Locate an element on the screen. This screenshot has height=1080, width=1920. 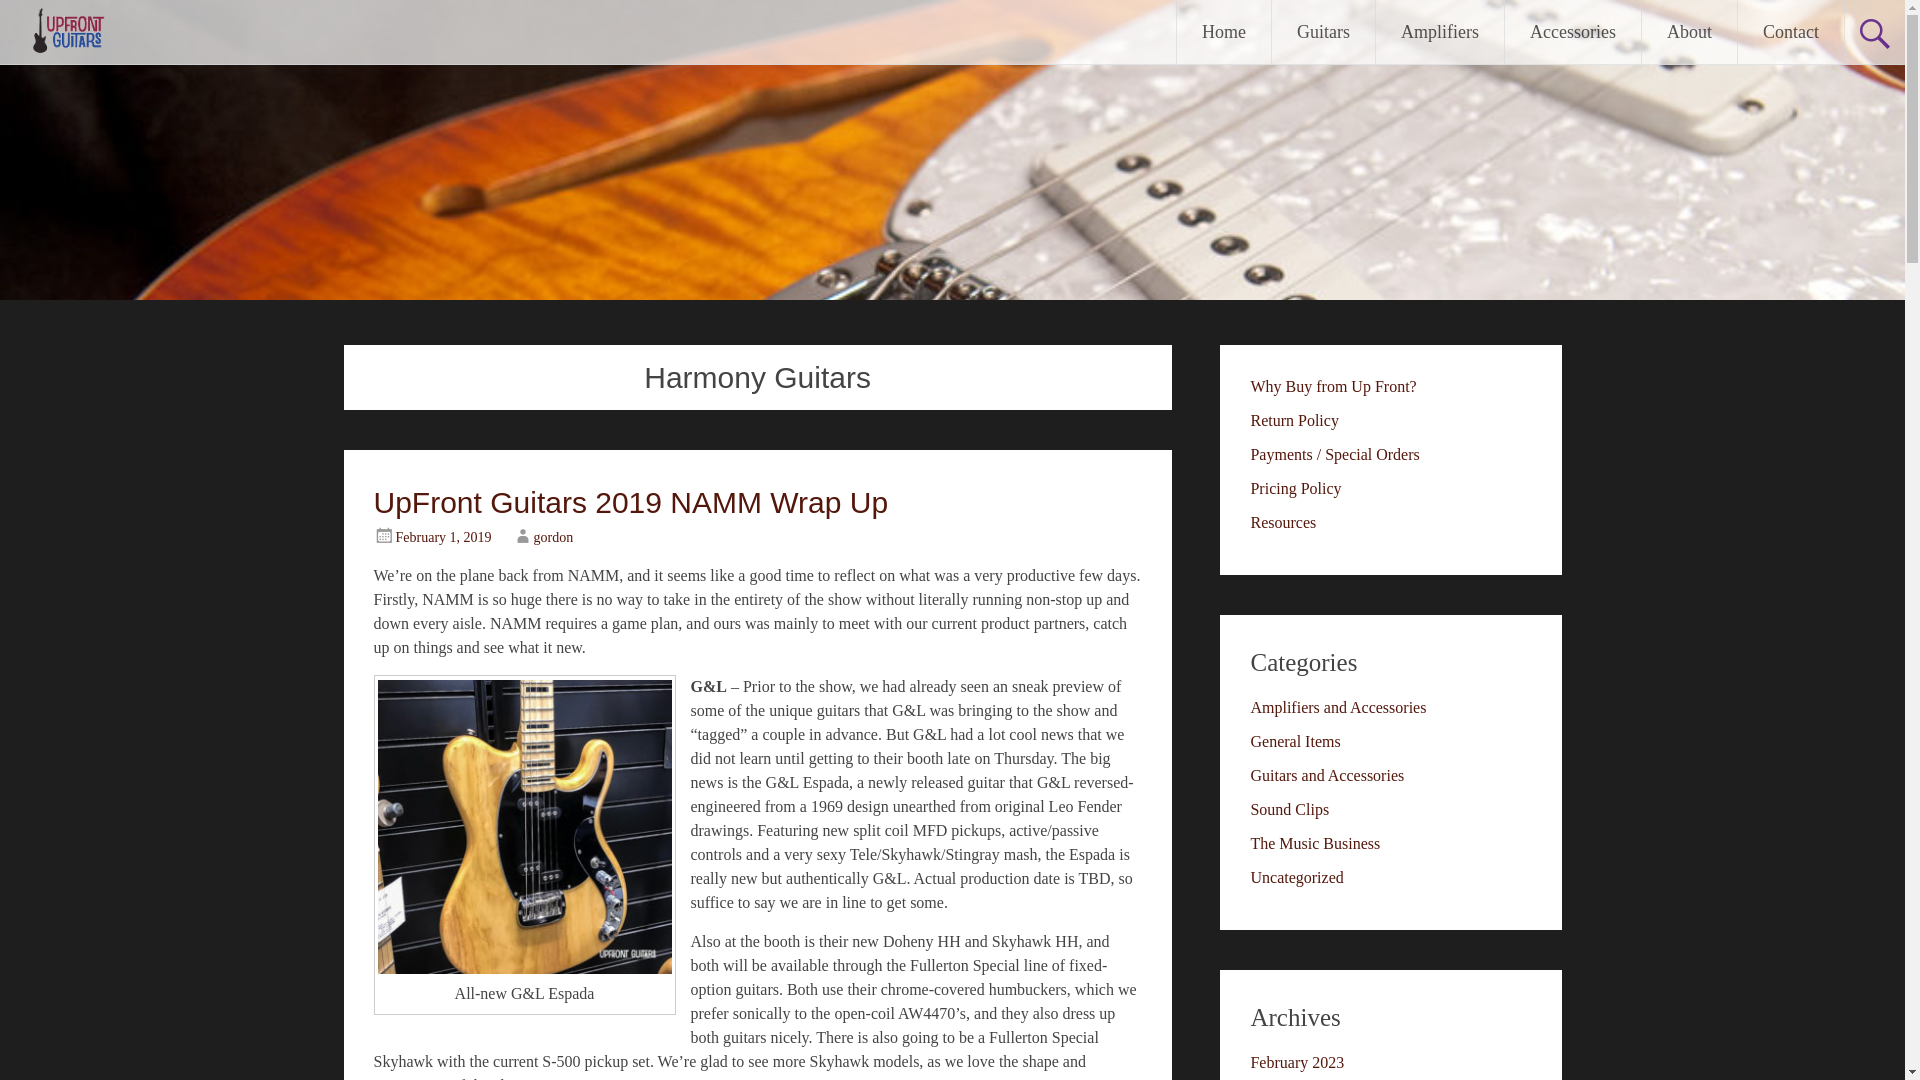
About is located at coordinates (1689, 32).